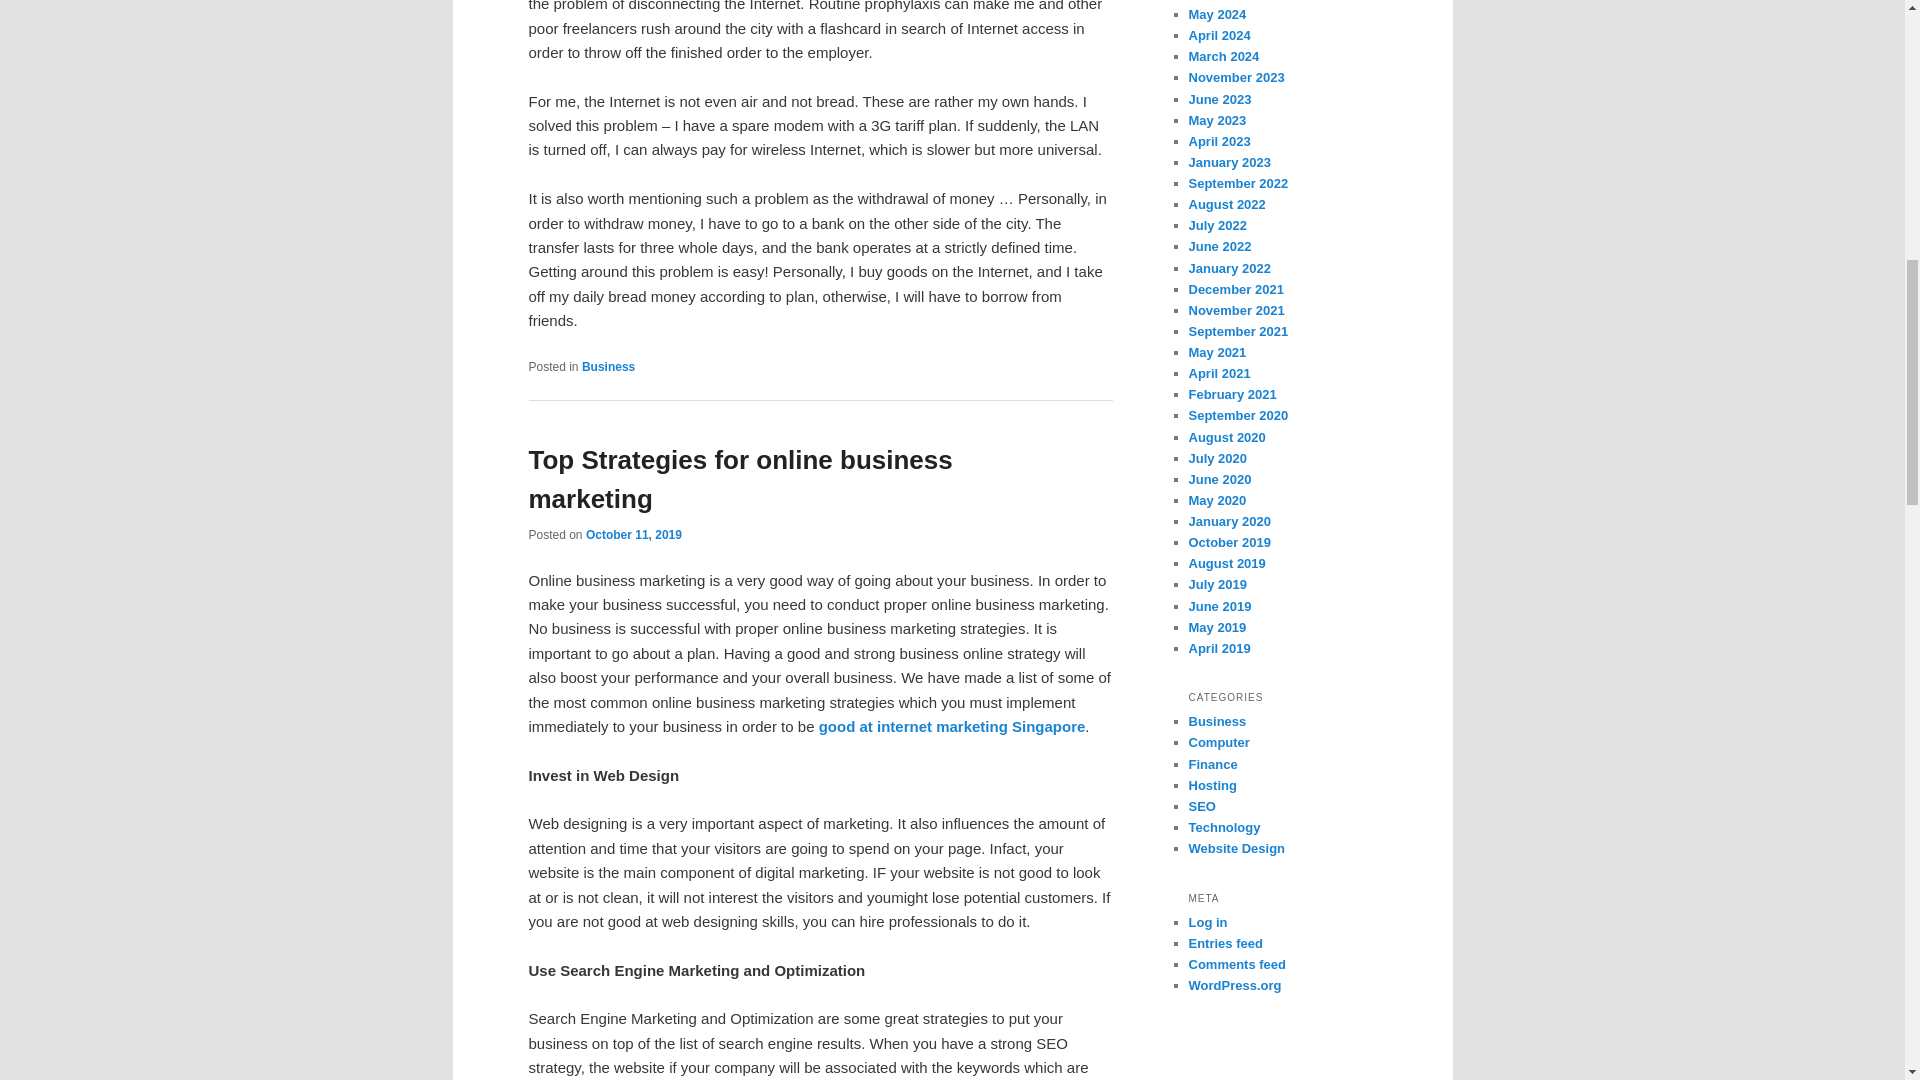  What do you see at coordinates (608, 366) in the screenshot?
I see `Business` at bounding box center [608, 366].